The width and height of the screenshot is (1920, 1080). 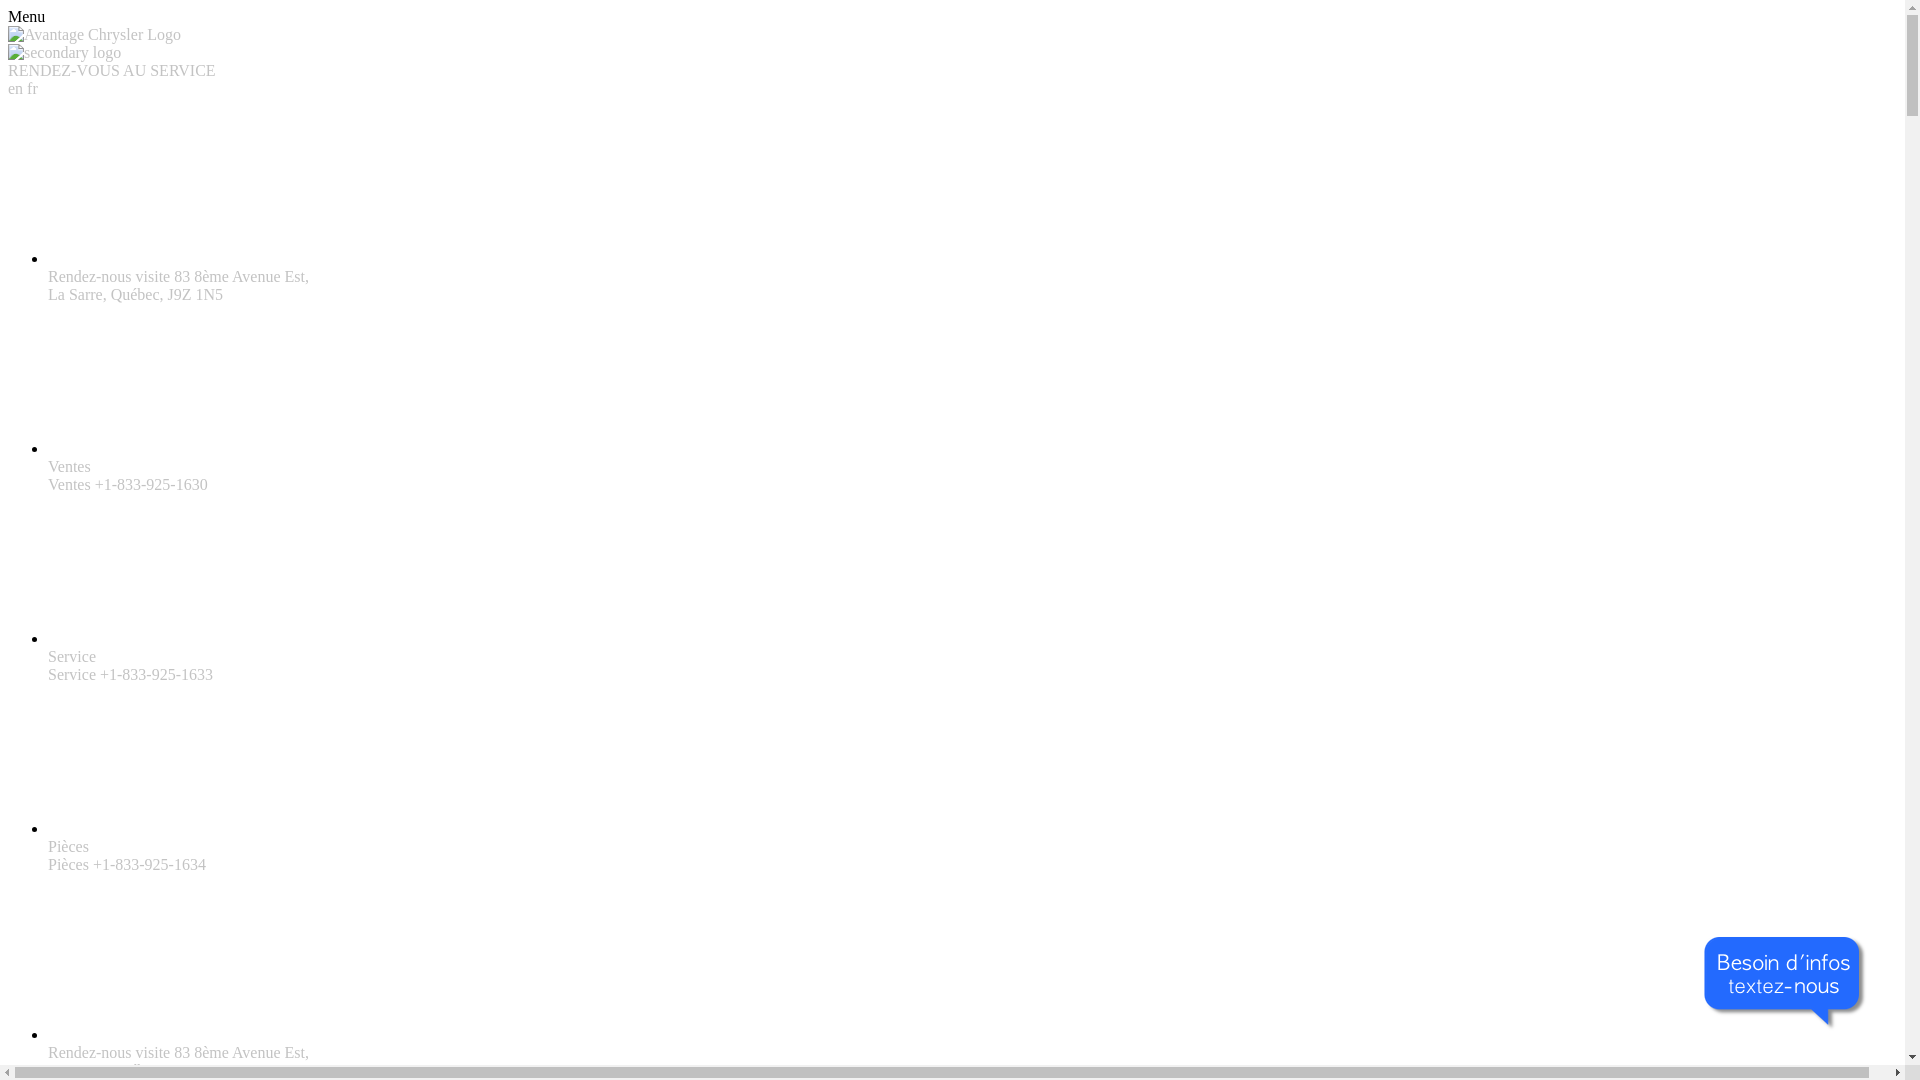 I want to click on en, so click(x=18, y=88).